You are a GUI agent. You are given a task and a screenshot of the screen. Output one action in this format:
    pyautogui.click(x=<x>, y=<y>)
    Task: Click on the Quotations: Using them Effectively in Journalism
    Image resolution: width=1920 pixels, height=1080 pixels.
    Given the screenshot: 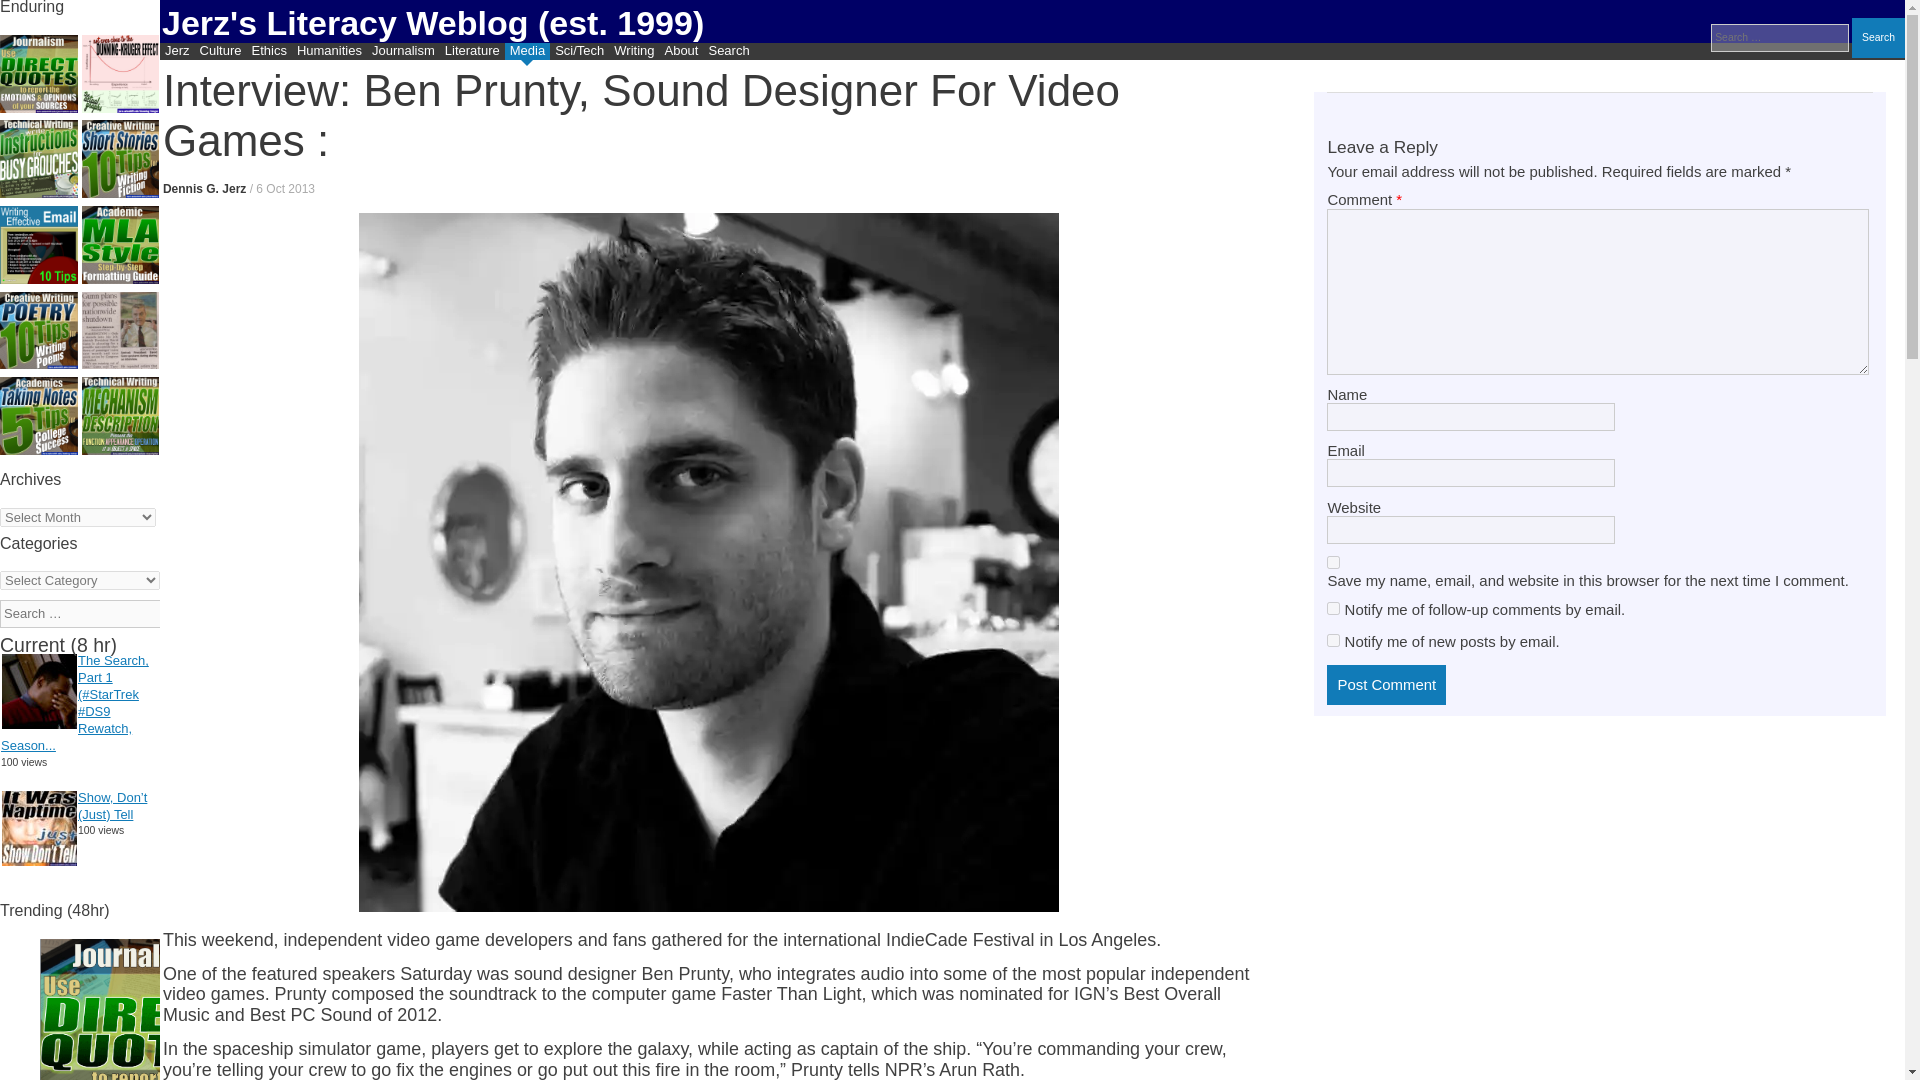 What is the action you would take?
    pyautogui.click(x=39, y=75)
    